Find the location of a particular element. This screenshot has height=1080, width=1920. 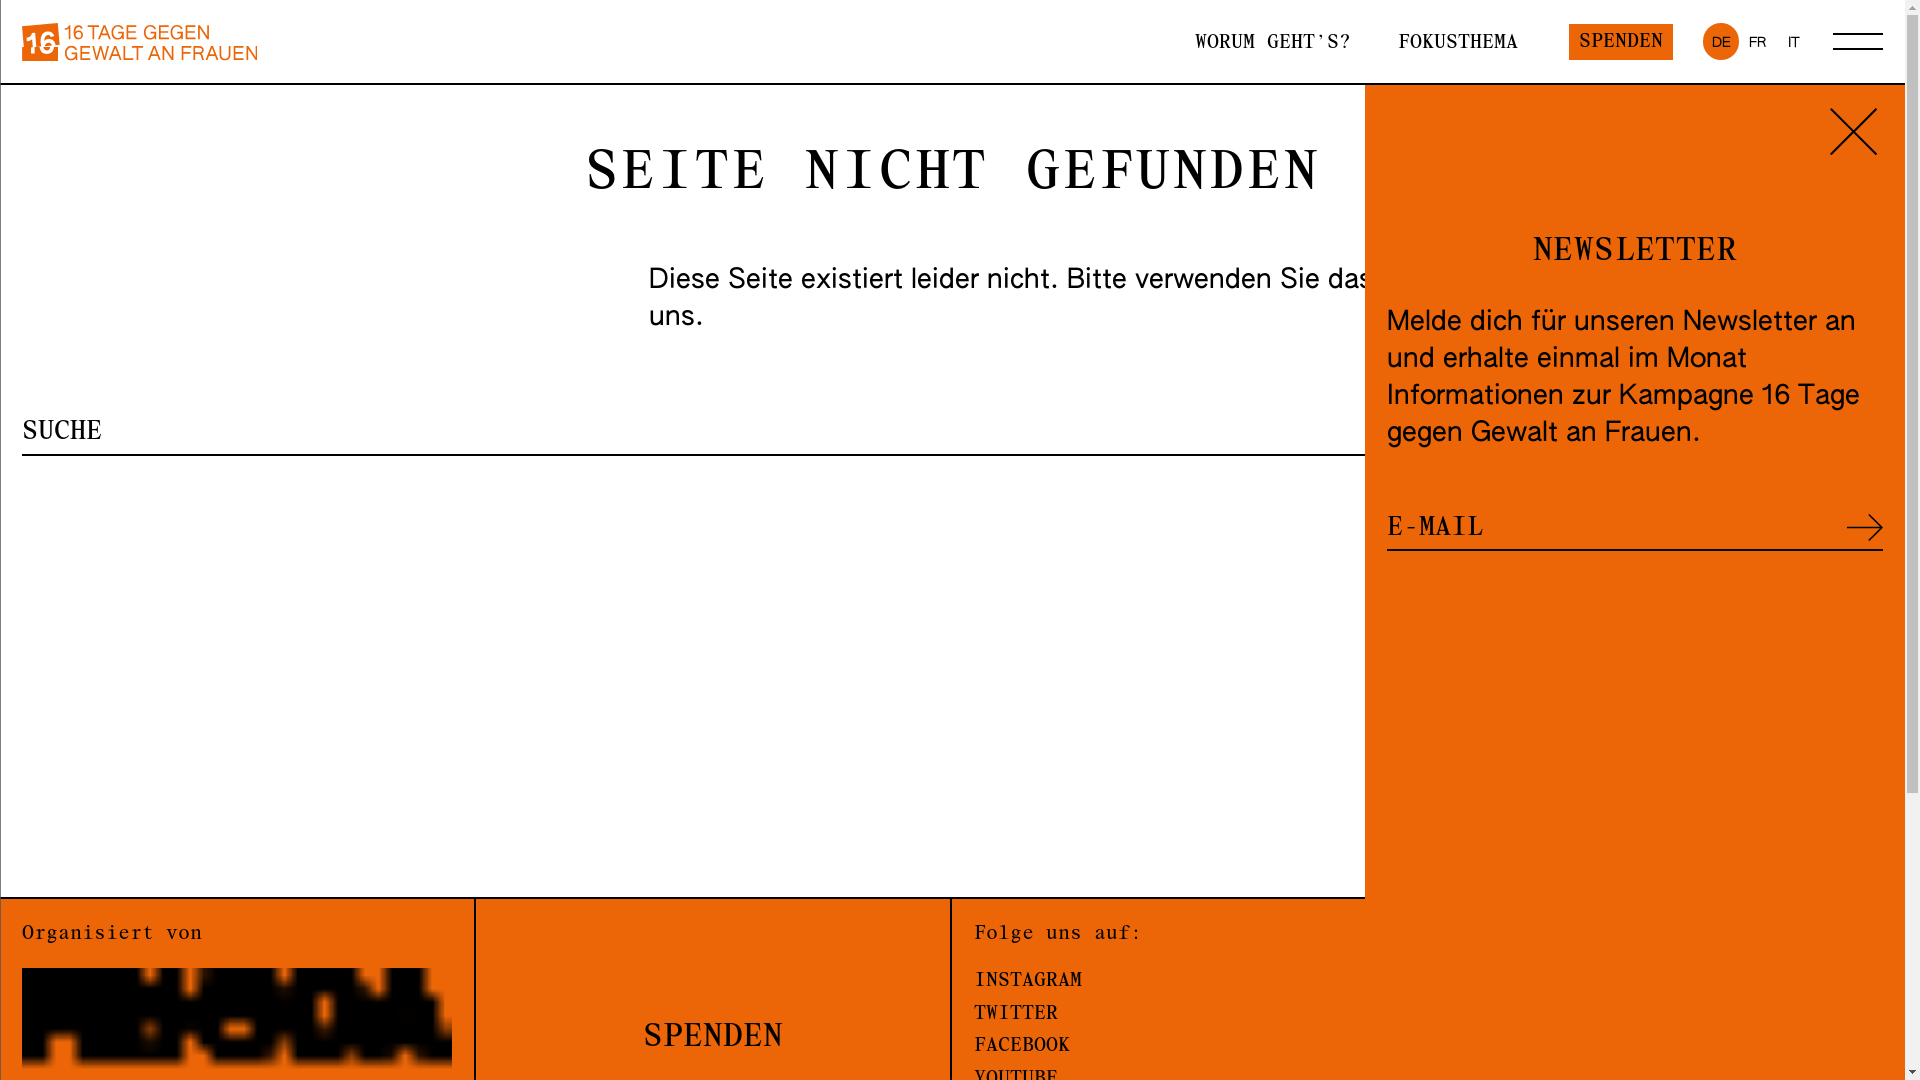

INSTAGRAM is located at coordinates (1189, 982).